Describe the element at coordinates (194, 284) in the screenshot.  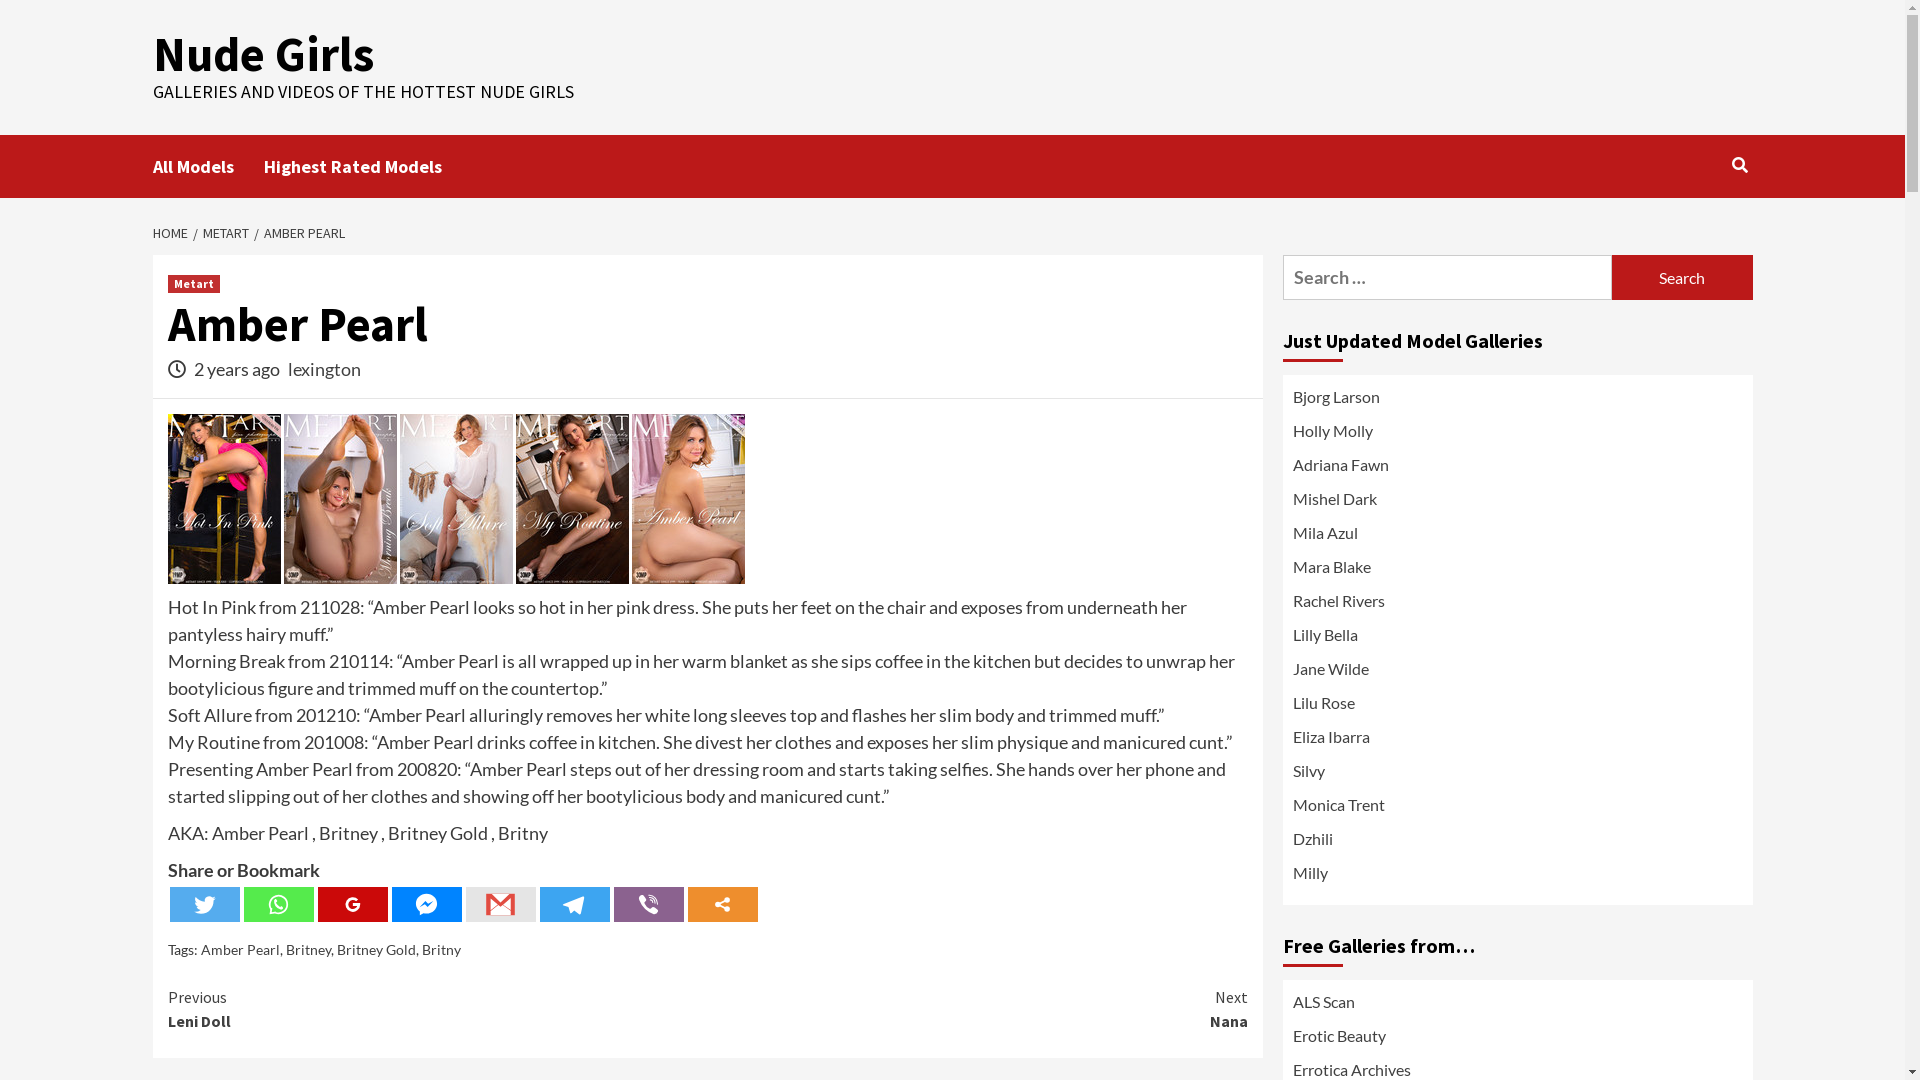
I see `Metart` at that location.